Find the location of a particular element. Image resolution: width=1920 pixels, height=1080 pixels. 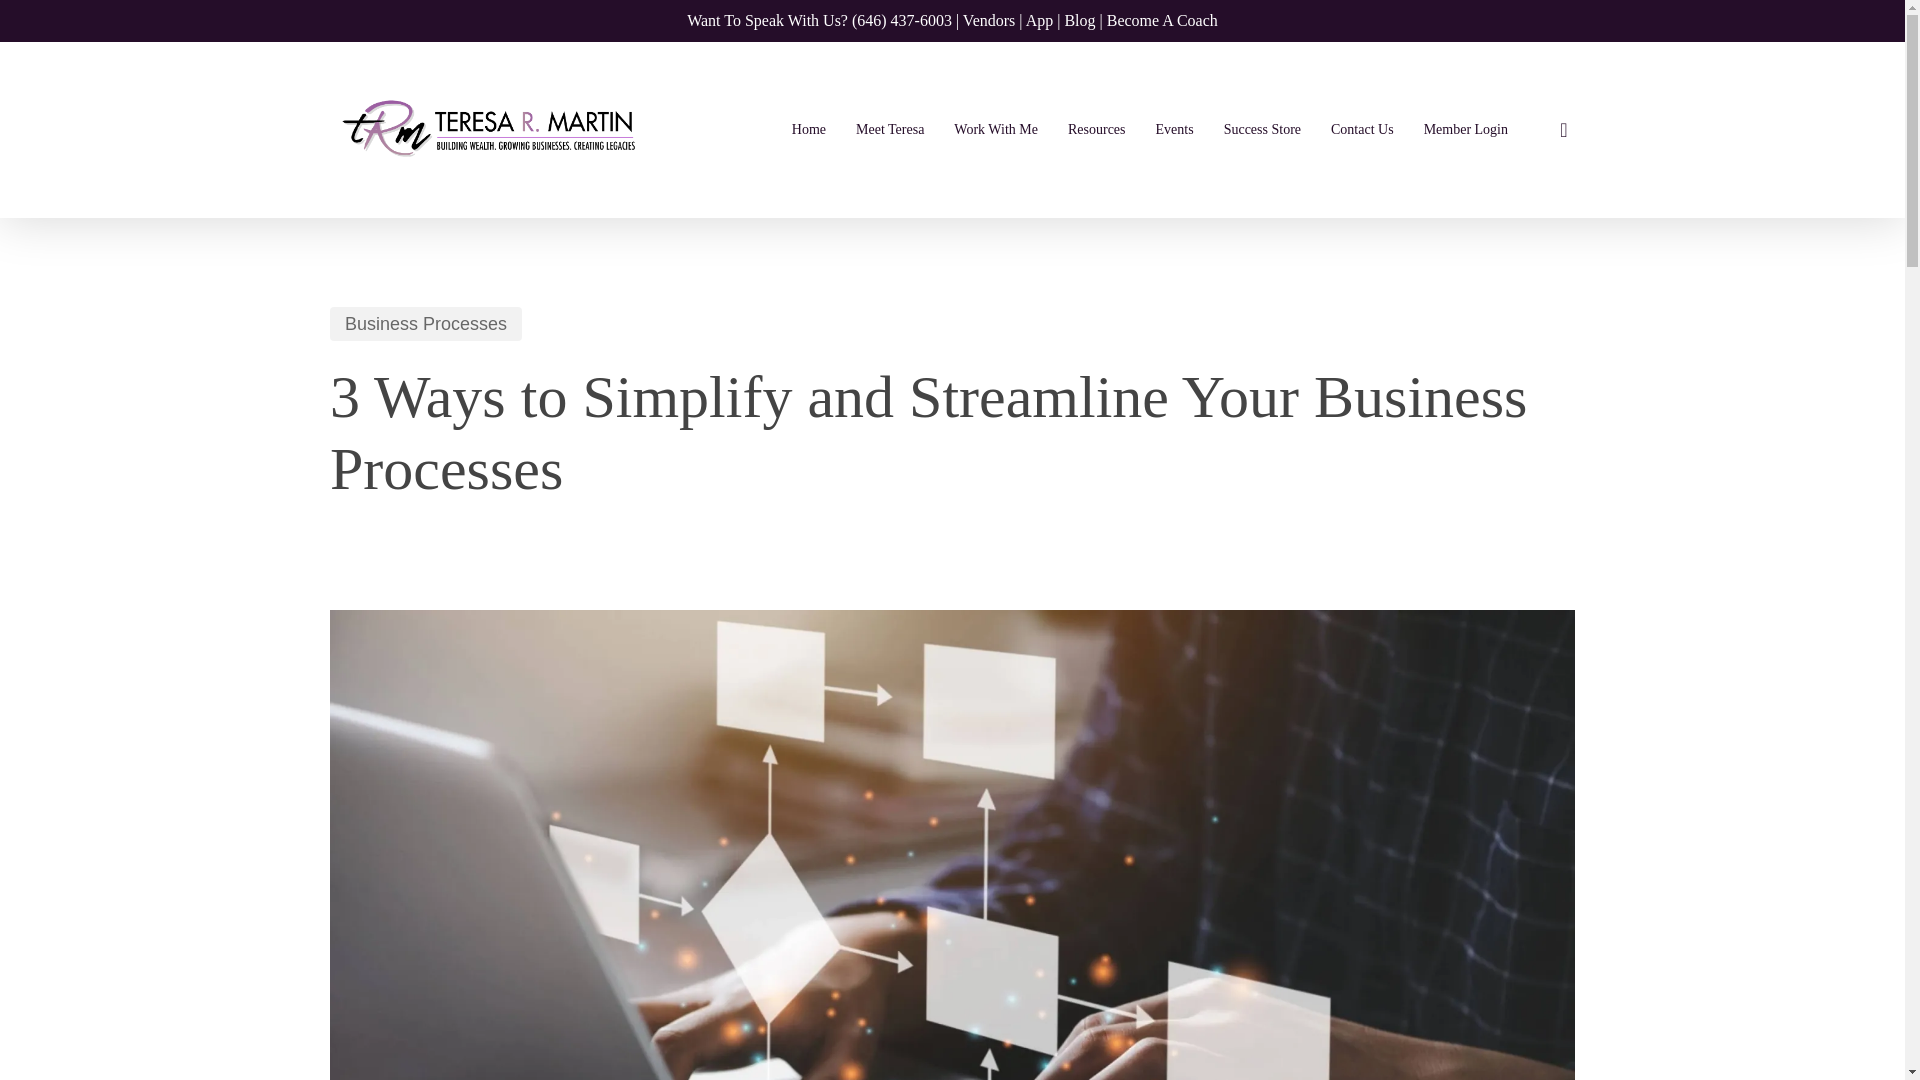

Resources is located at coordinates (1096, 129).